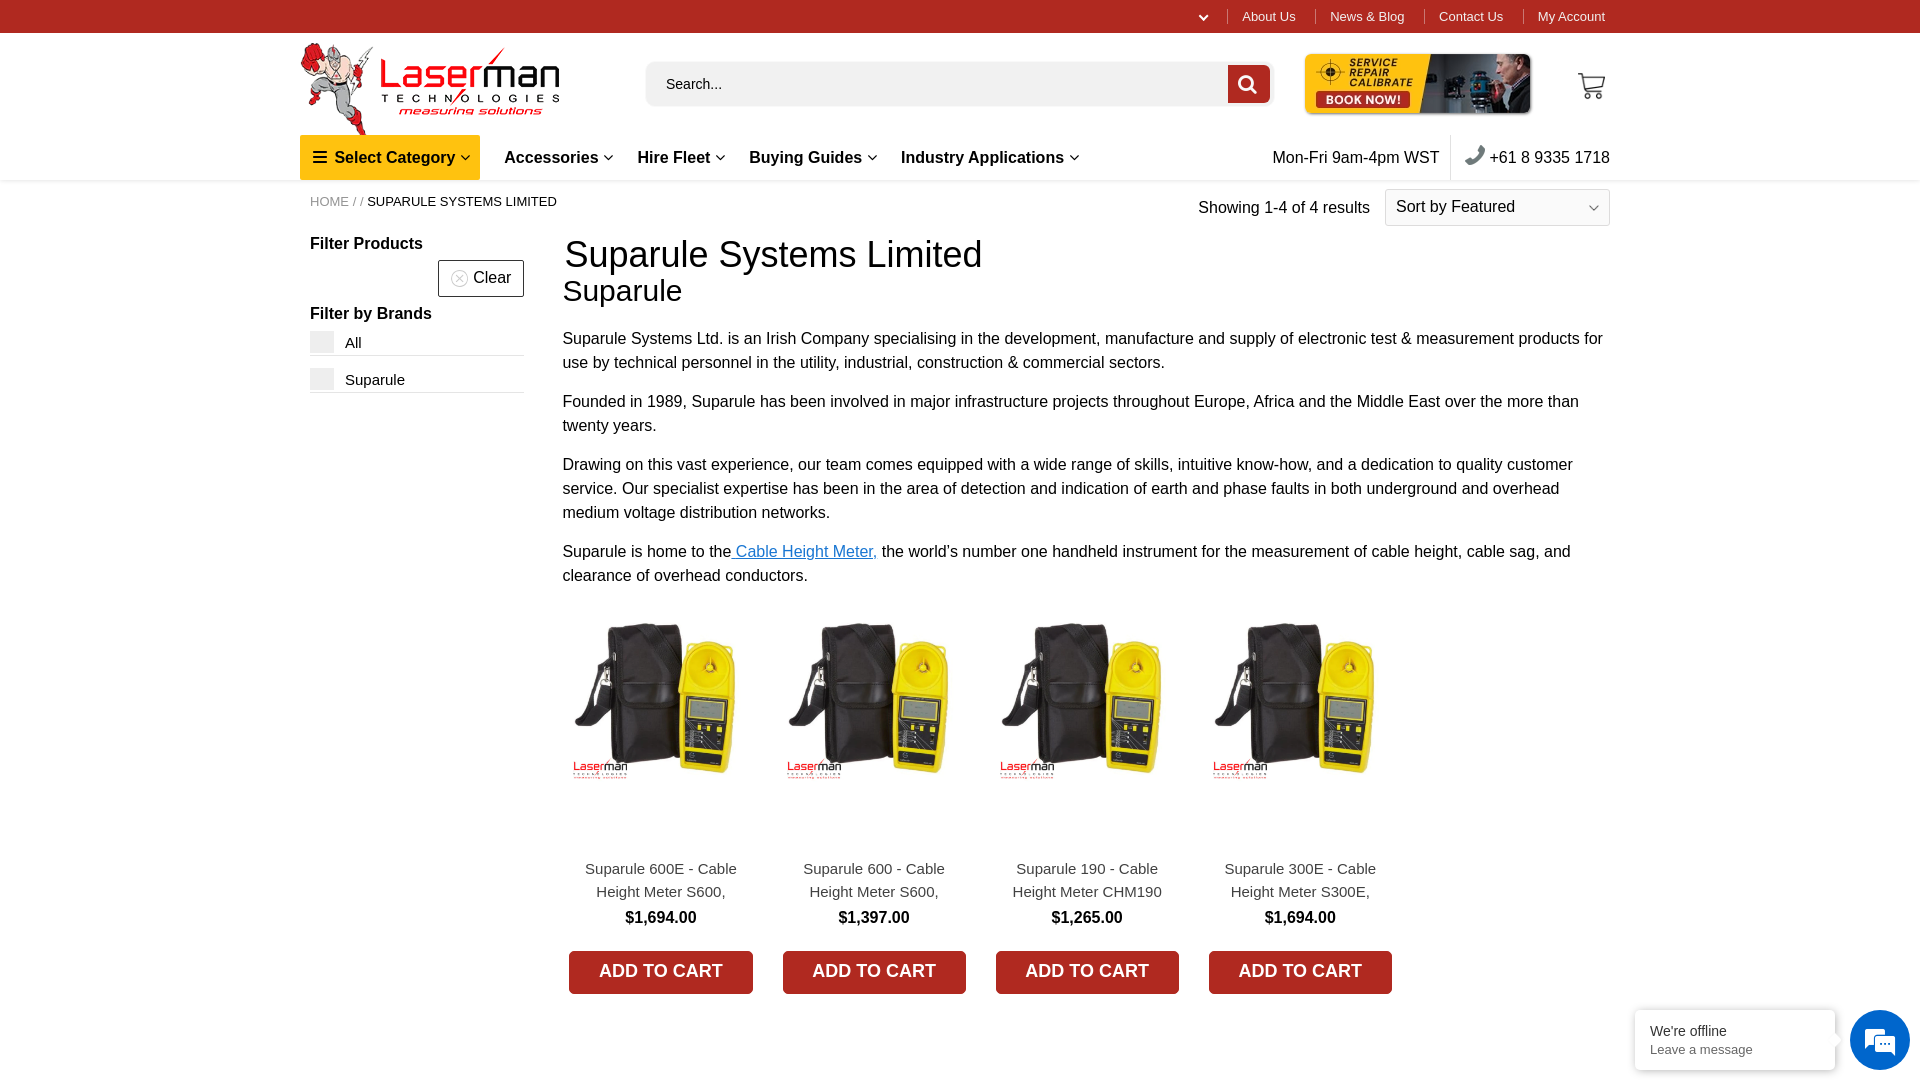 This screenshot has width=1920, height=1080. I want to click on HOME, so click(330, 202).